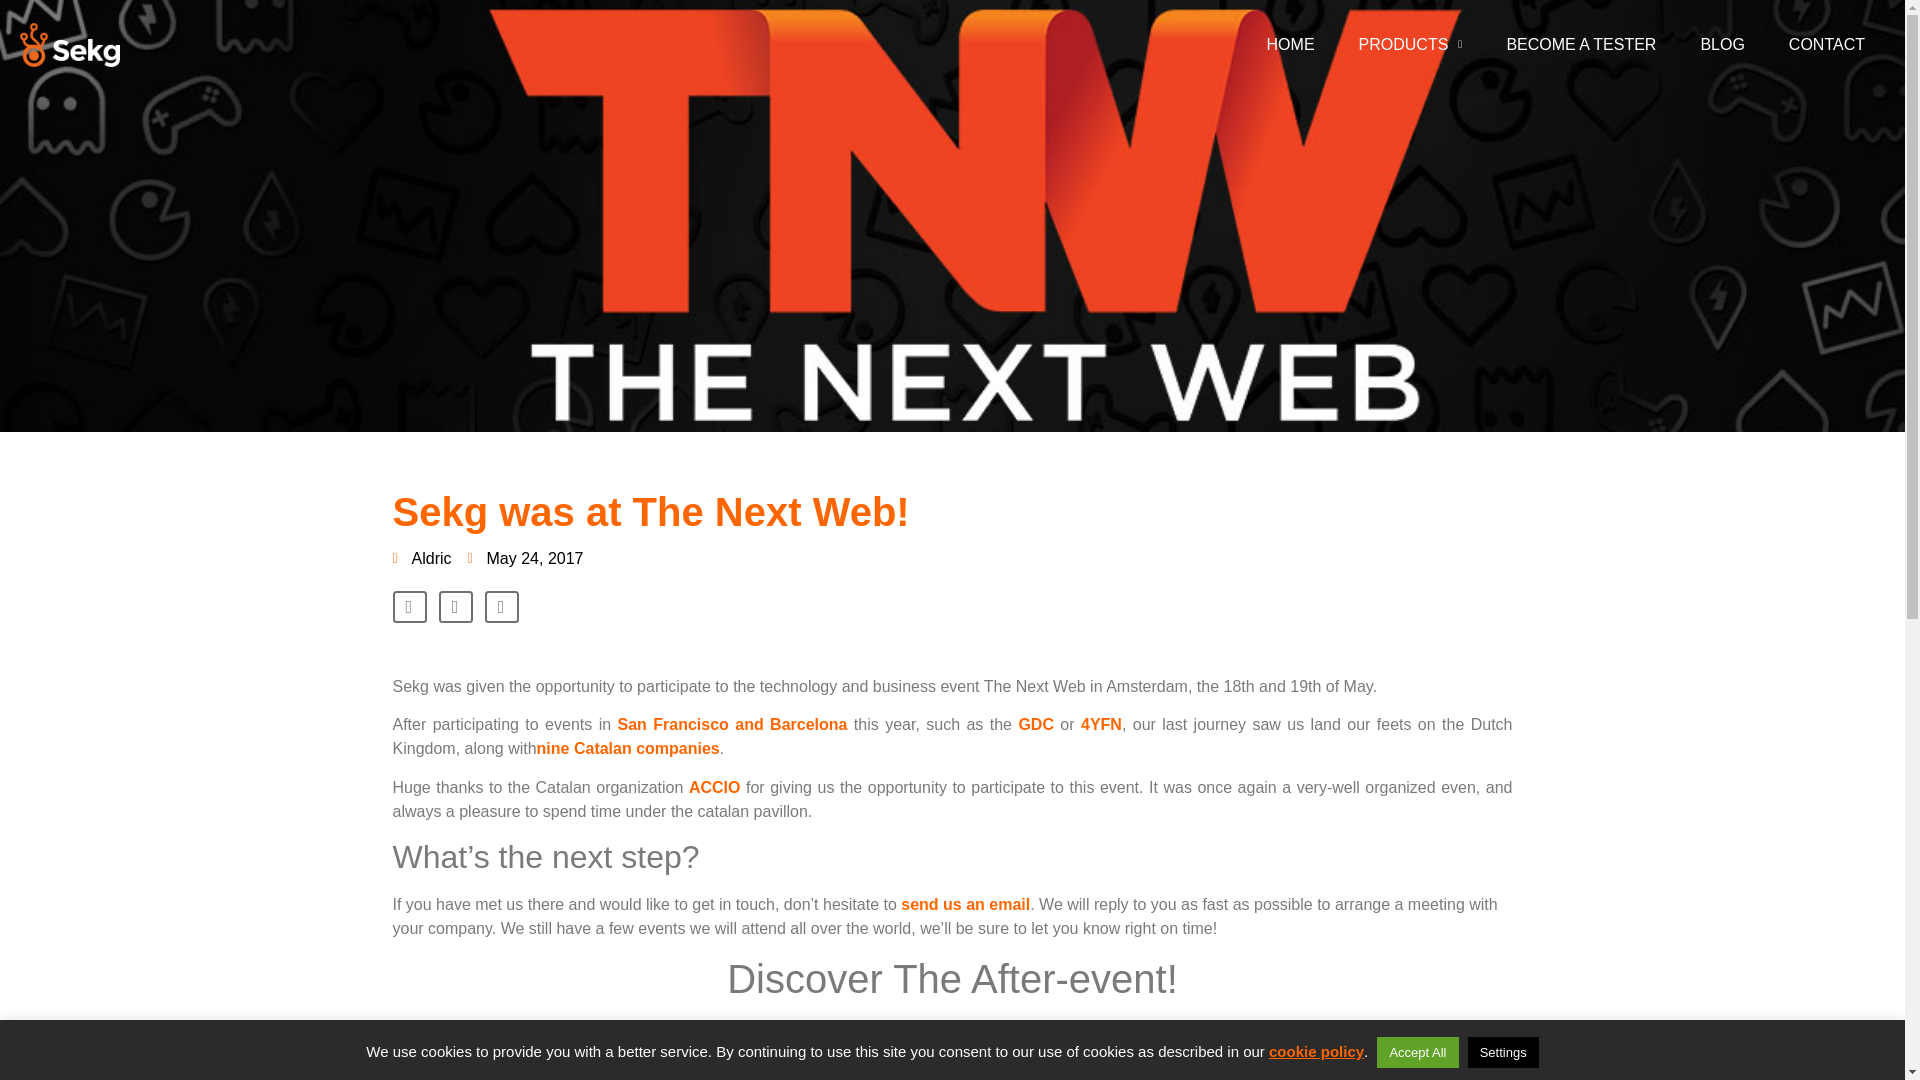 Image resolution: width=1920 pixels, height=1080 pixels. What do you see at coordinates (1410, 44) in the screenshot?
I see `PRODUCTS` at bounding box center [1410, 44].